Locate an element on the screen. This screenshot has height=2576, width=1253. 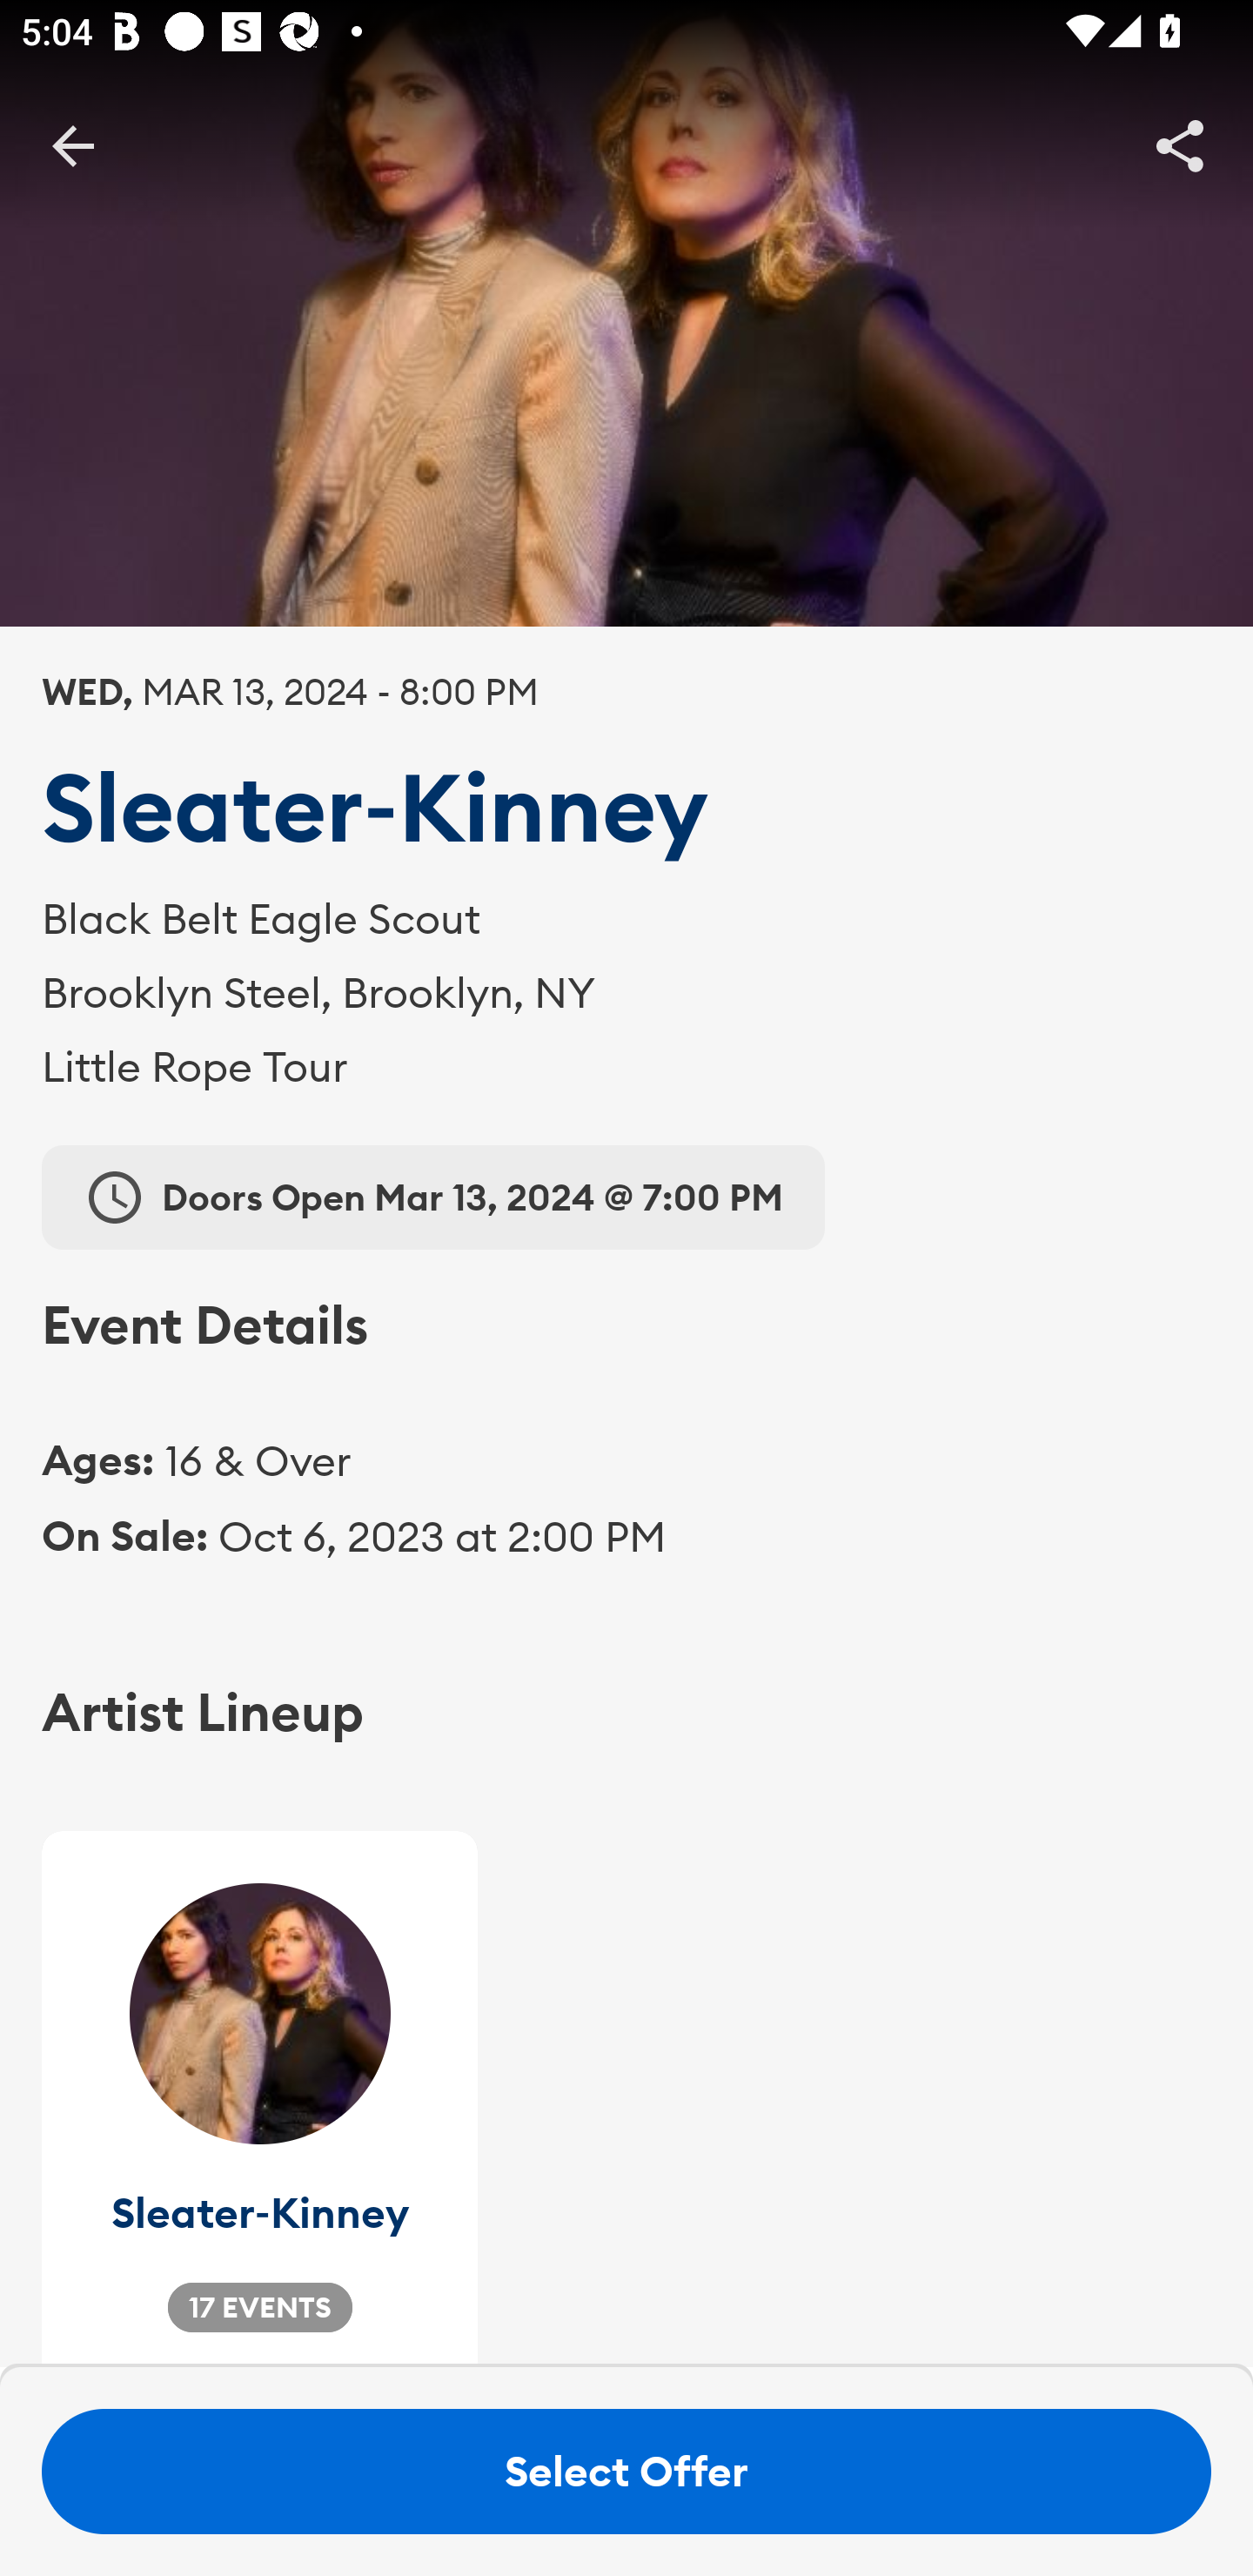
BackButton is located at coordinates (72, 144).